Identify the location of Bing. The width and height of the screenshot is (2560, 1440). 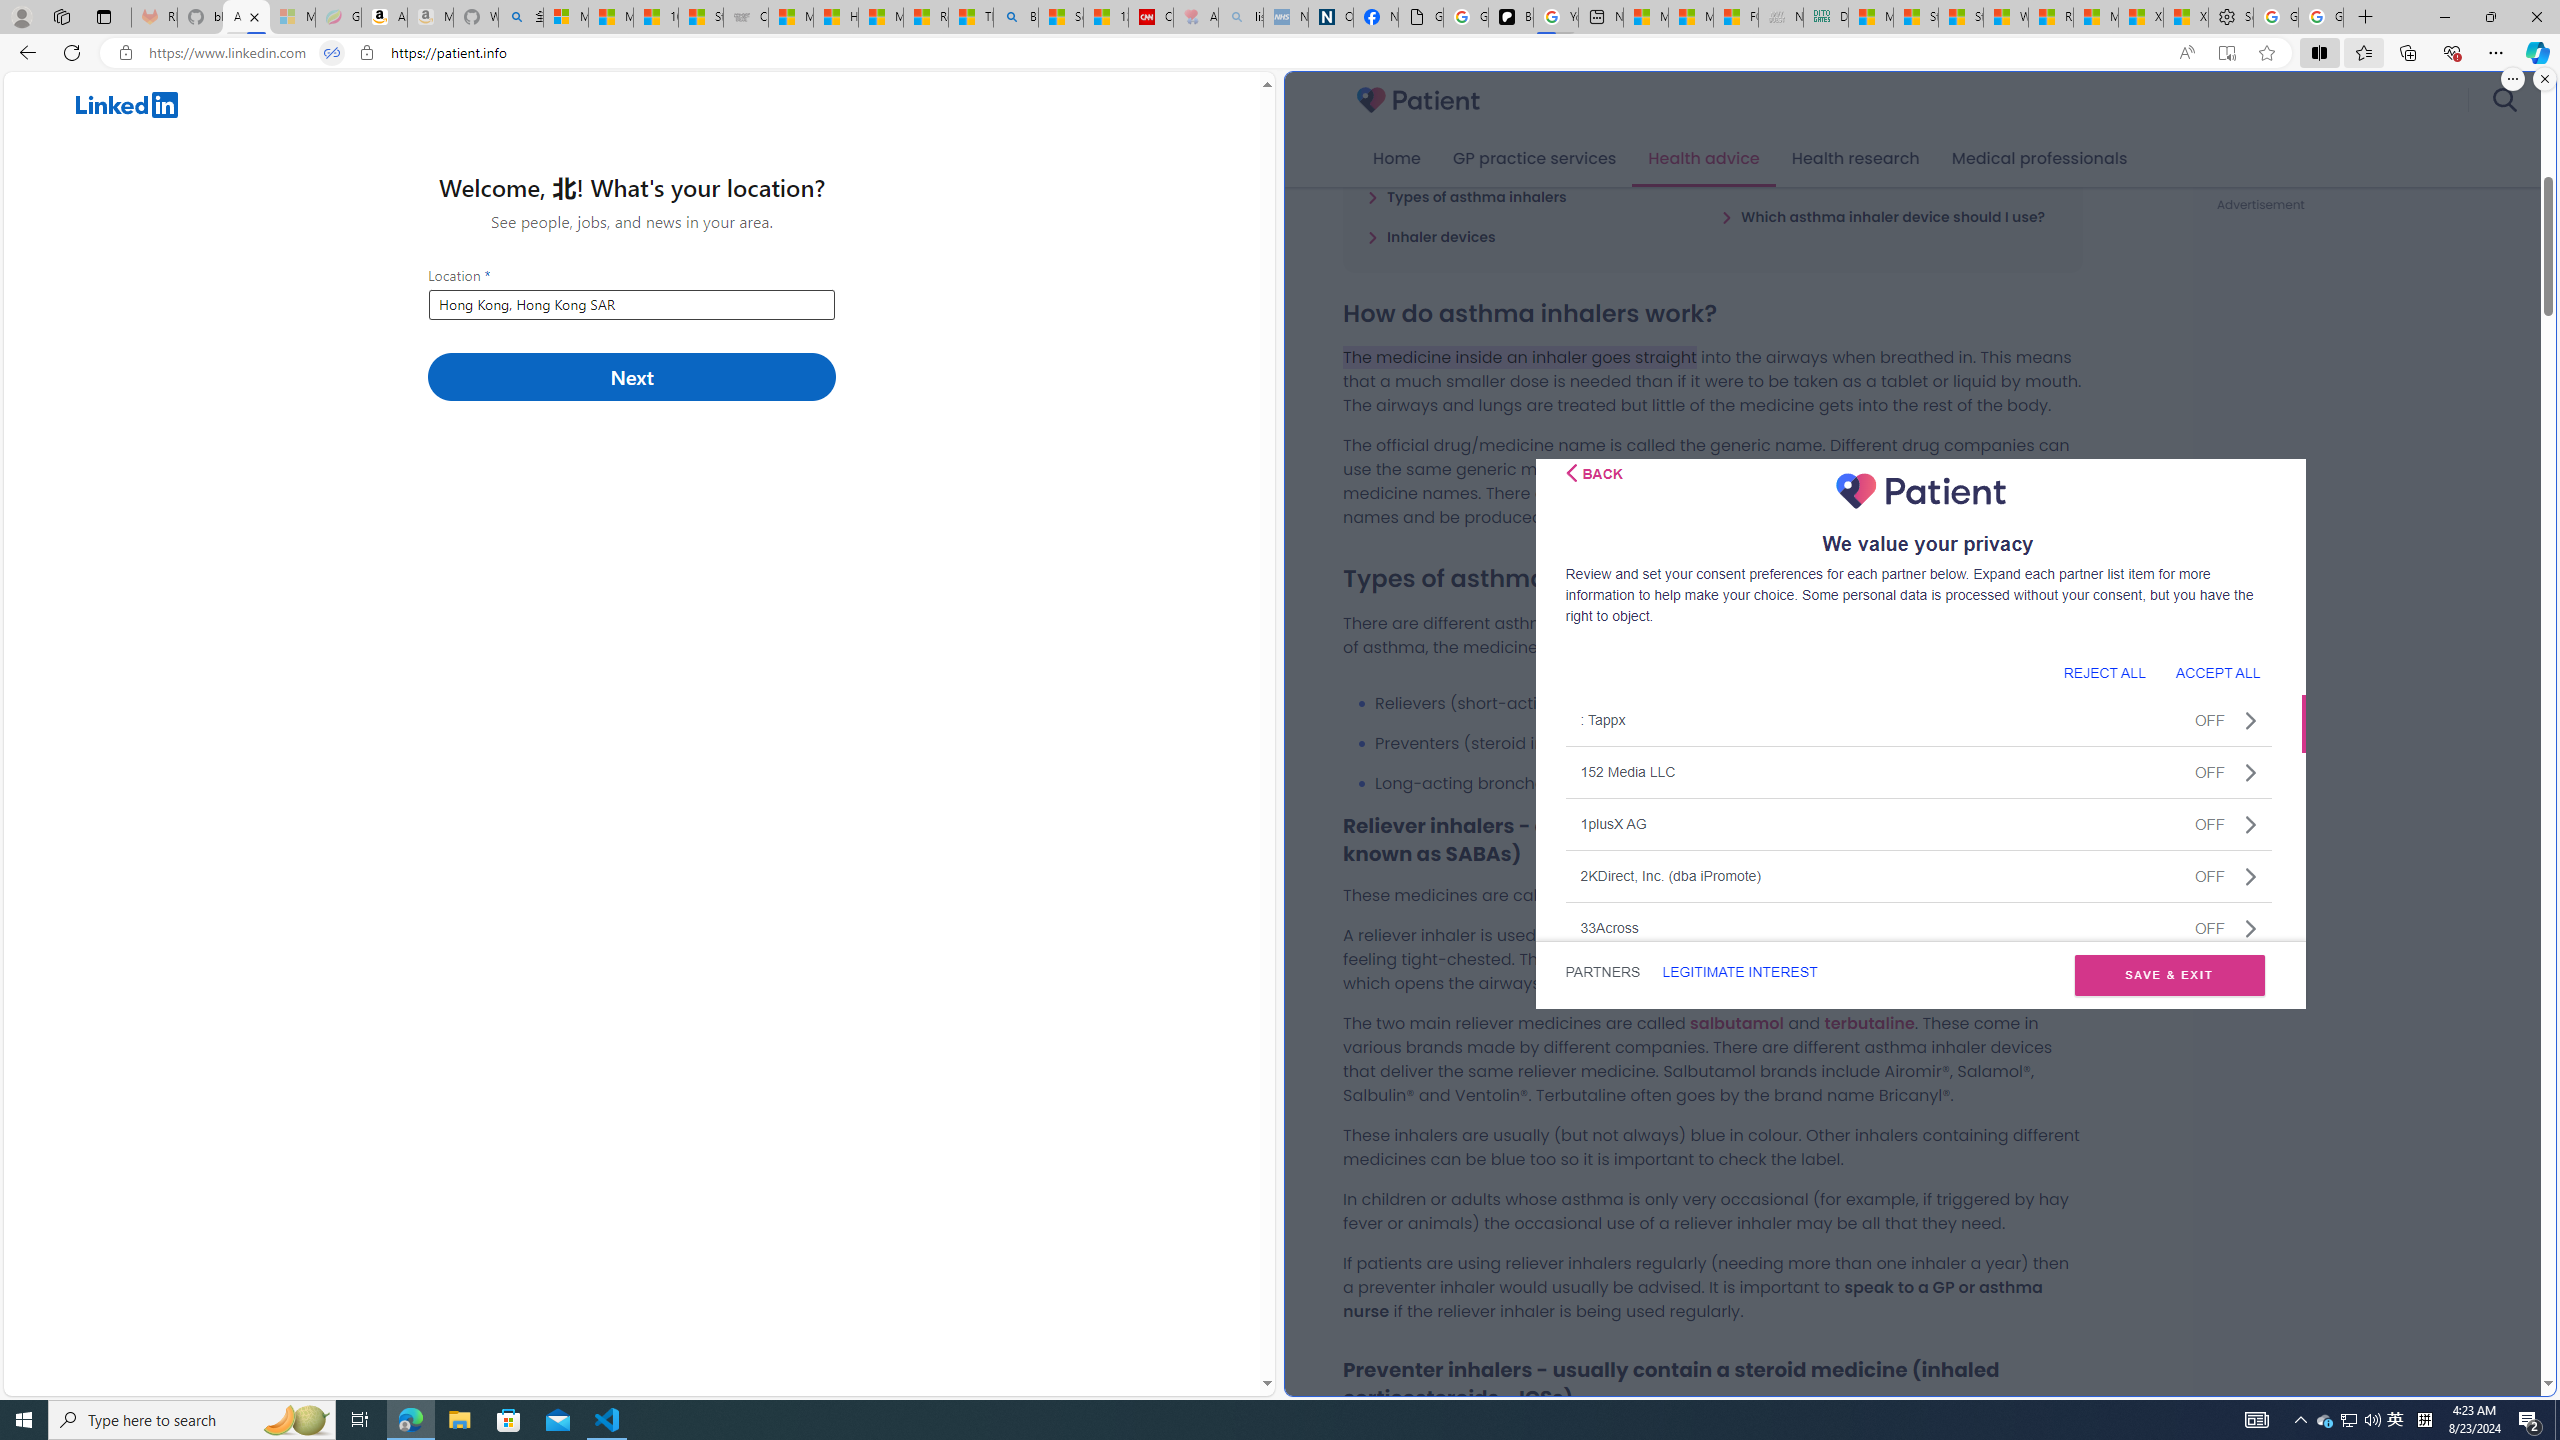
(1016, 17).